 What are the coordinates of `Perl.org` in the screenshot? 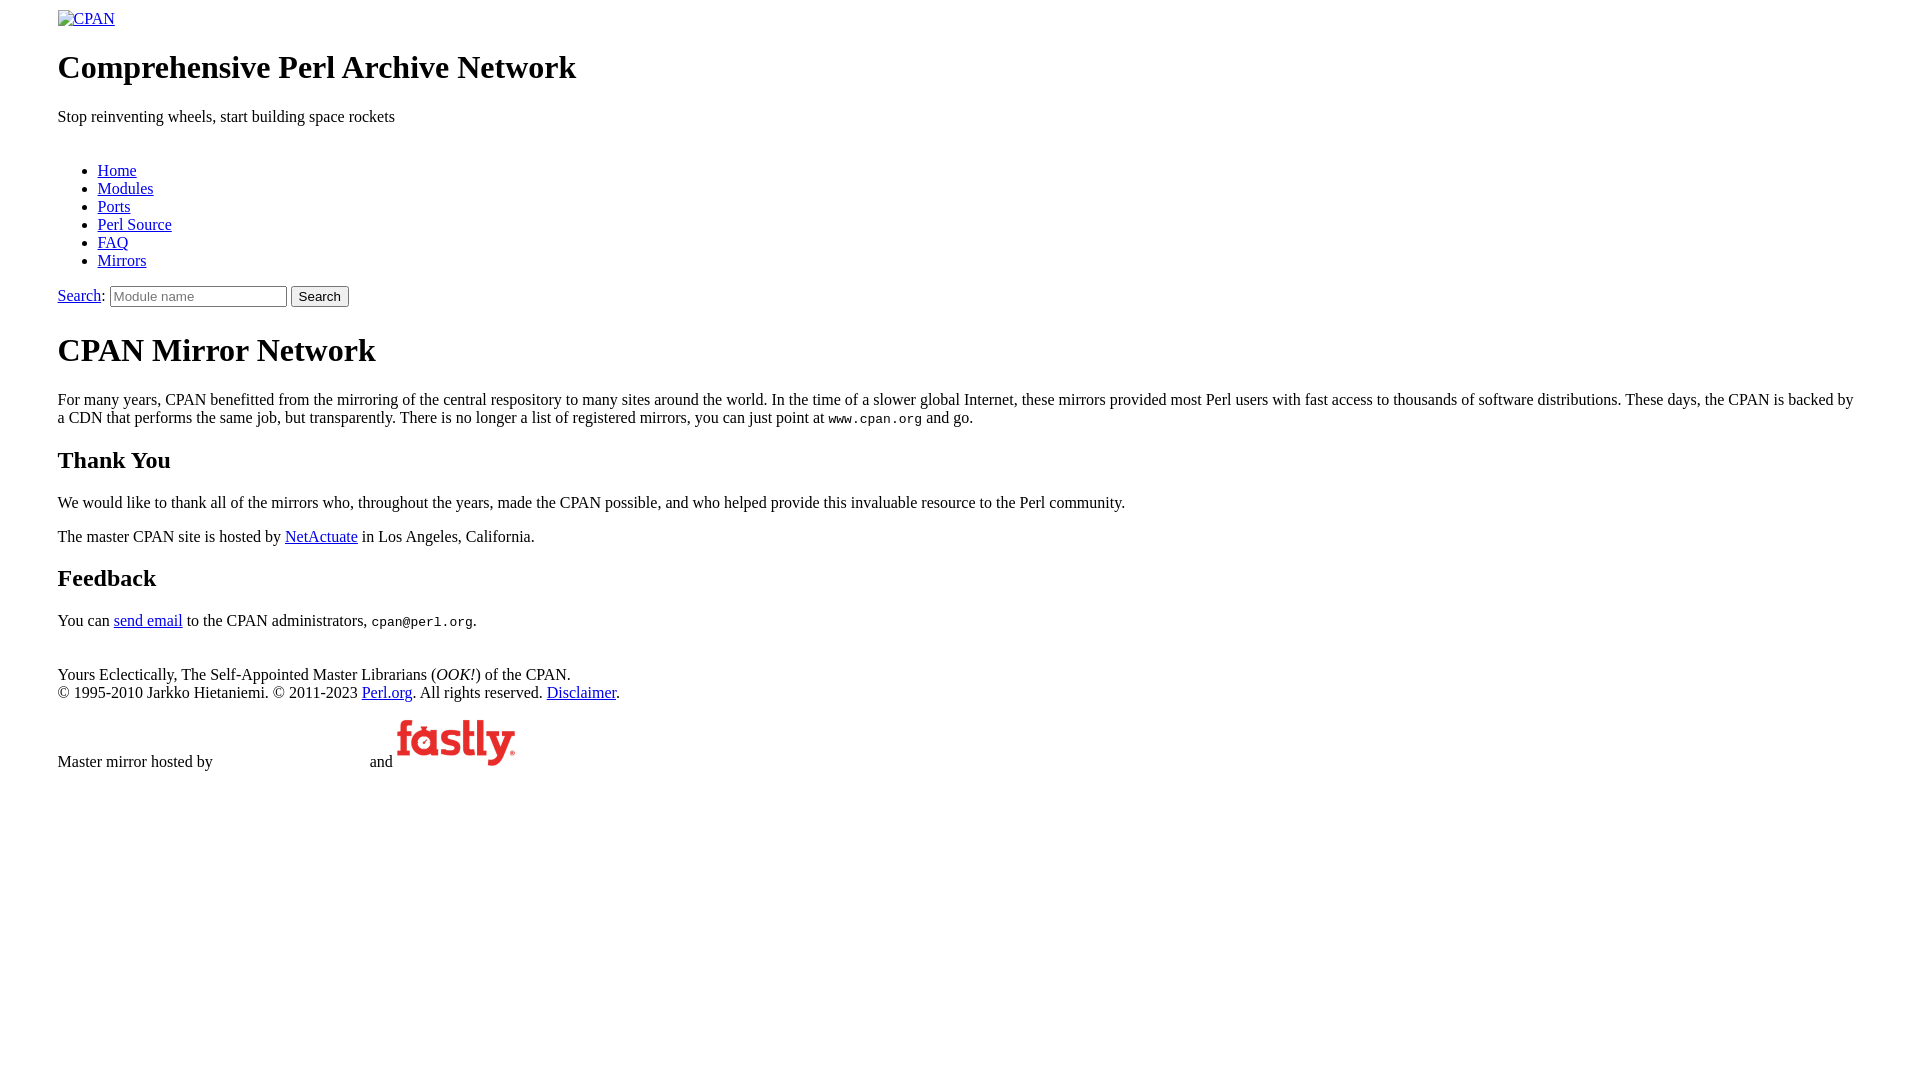 It's located at (388, 692).